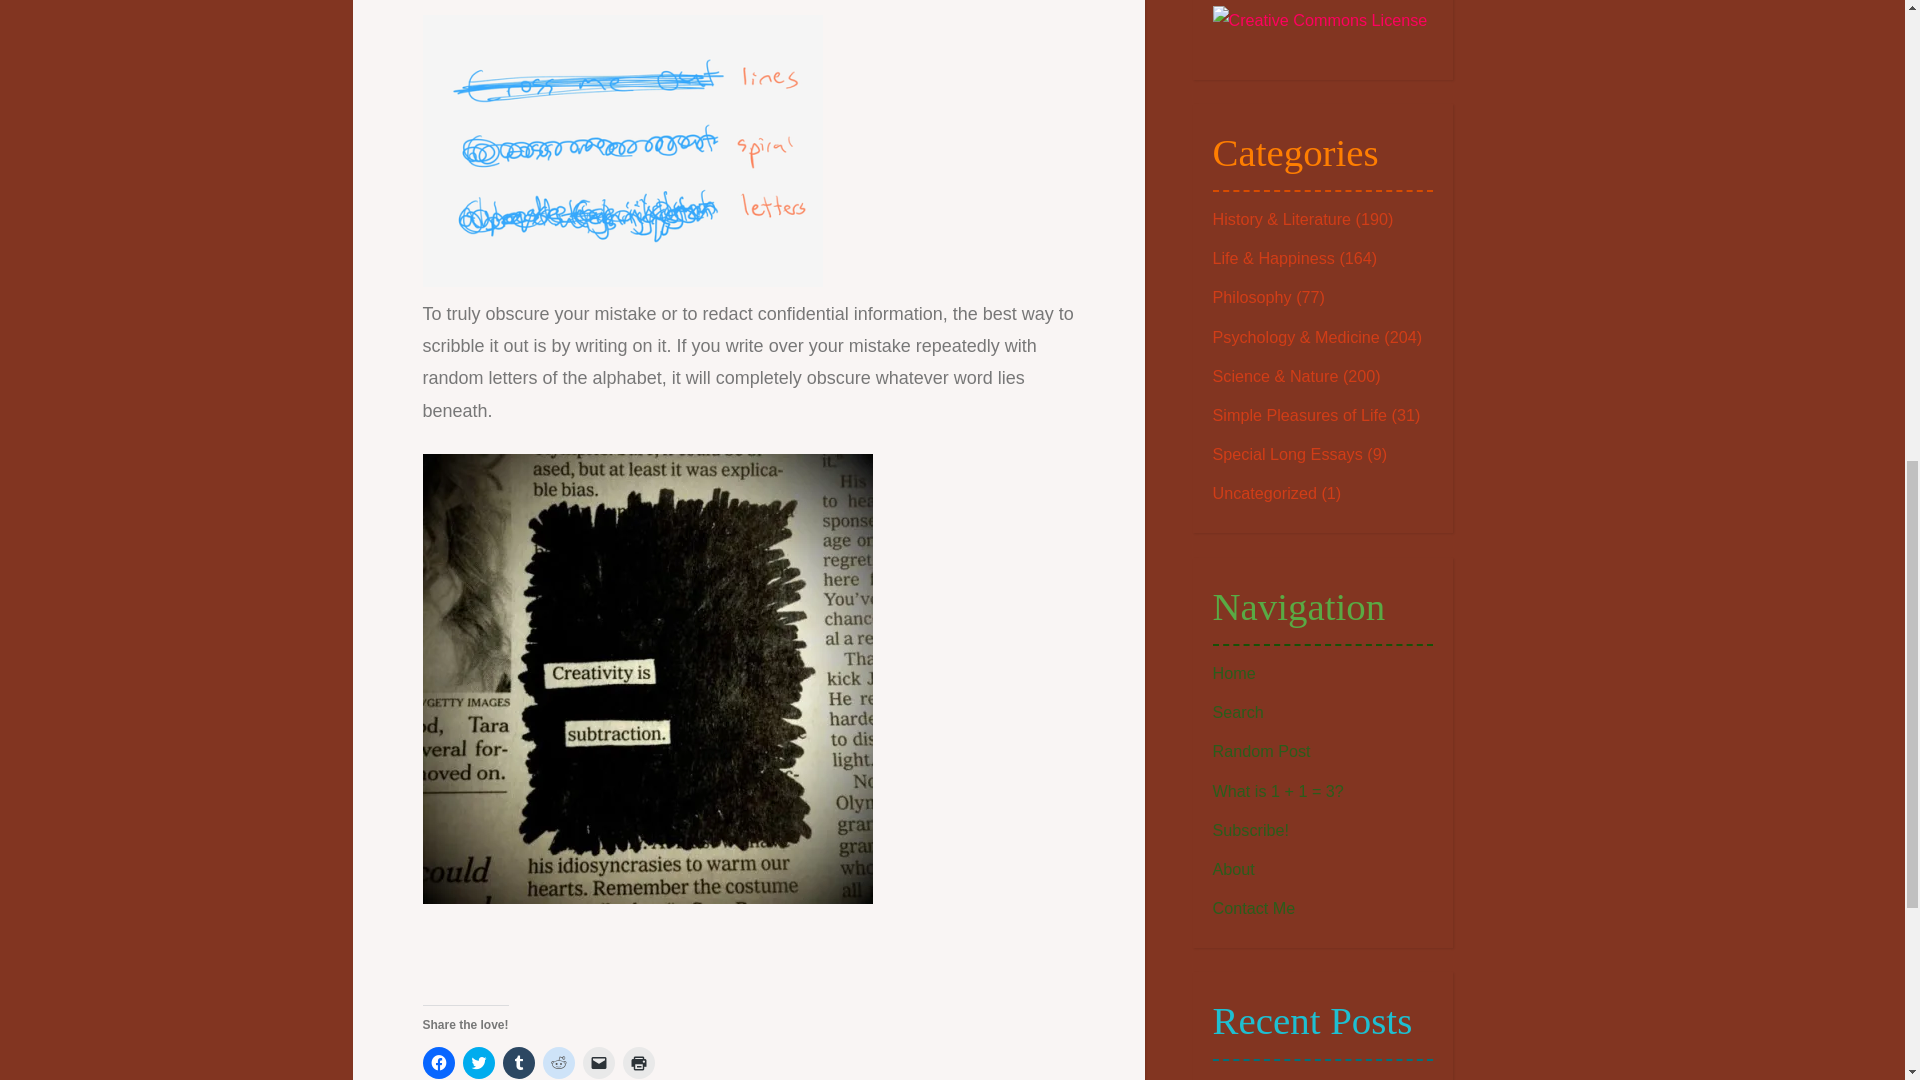  Describe the element at coordinates (558, 1062) in the screenshot. I see `Click to share on Reddit` at that location.